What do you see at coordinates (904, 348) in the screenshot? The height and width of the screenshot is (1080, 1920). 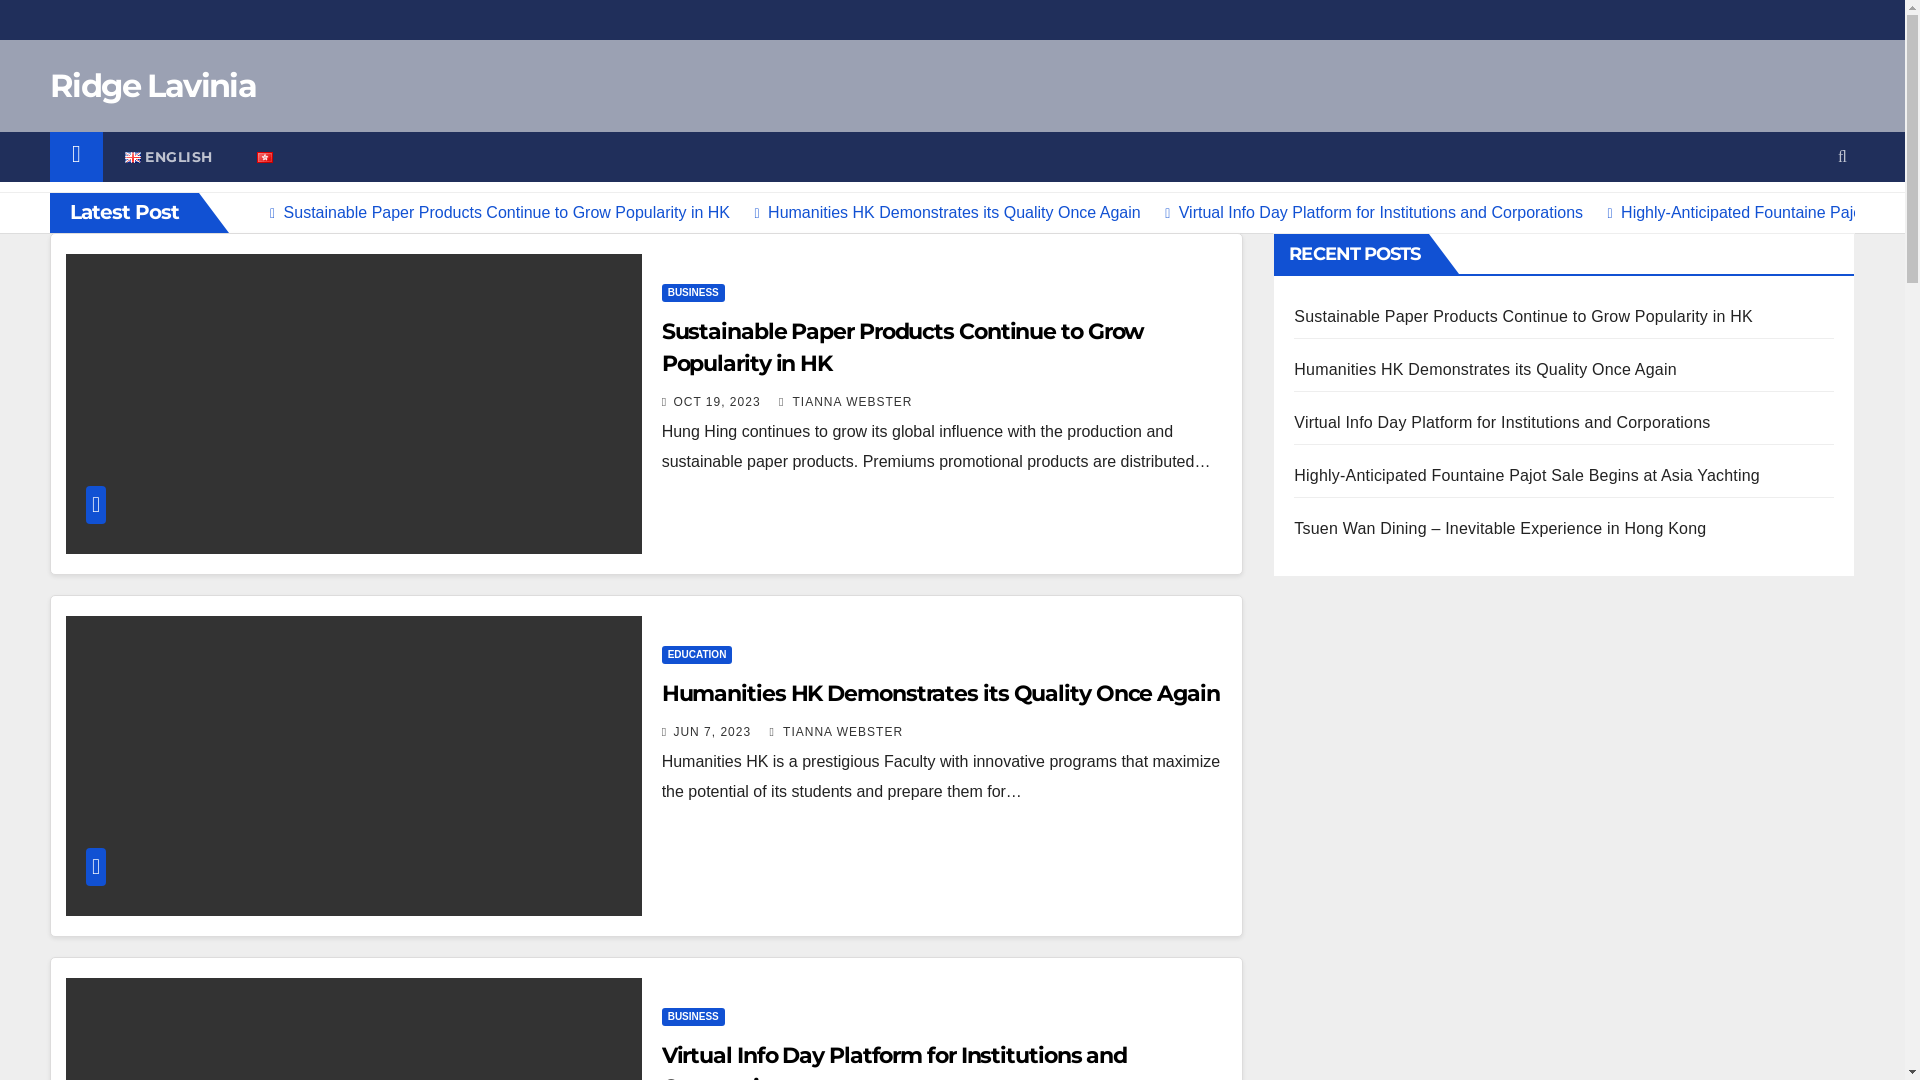 I see `Sustainable Paper Products Continue to Grow Popularity in HK` at bounding box center [904, 348].